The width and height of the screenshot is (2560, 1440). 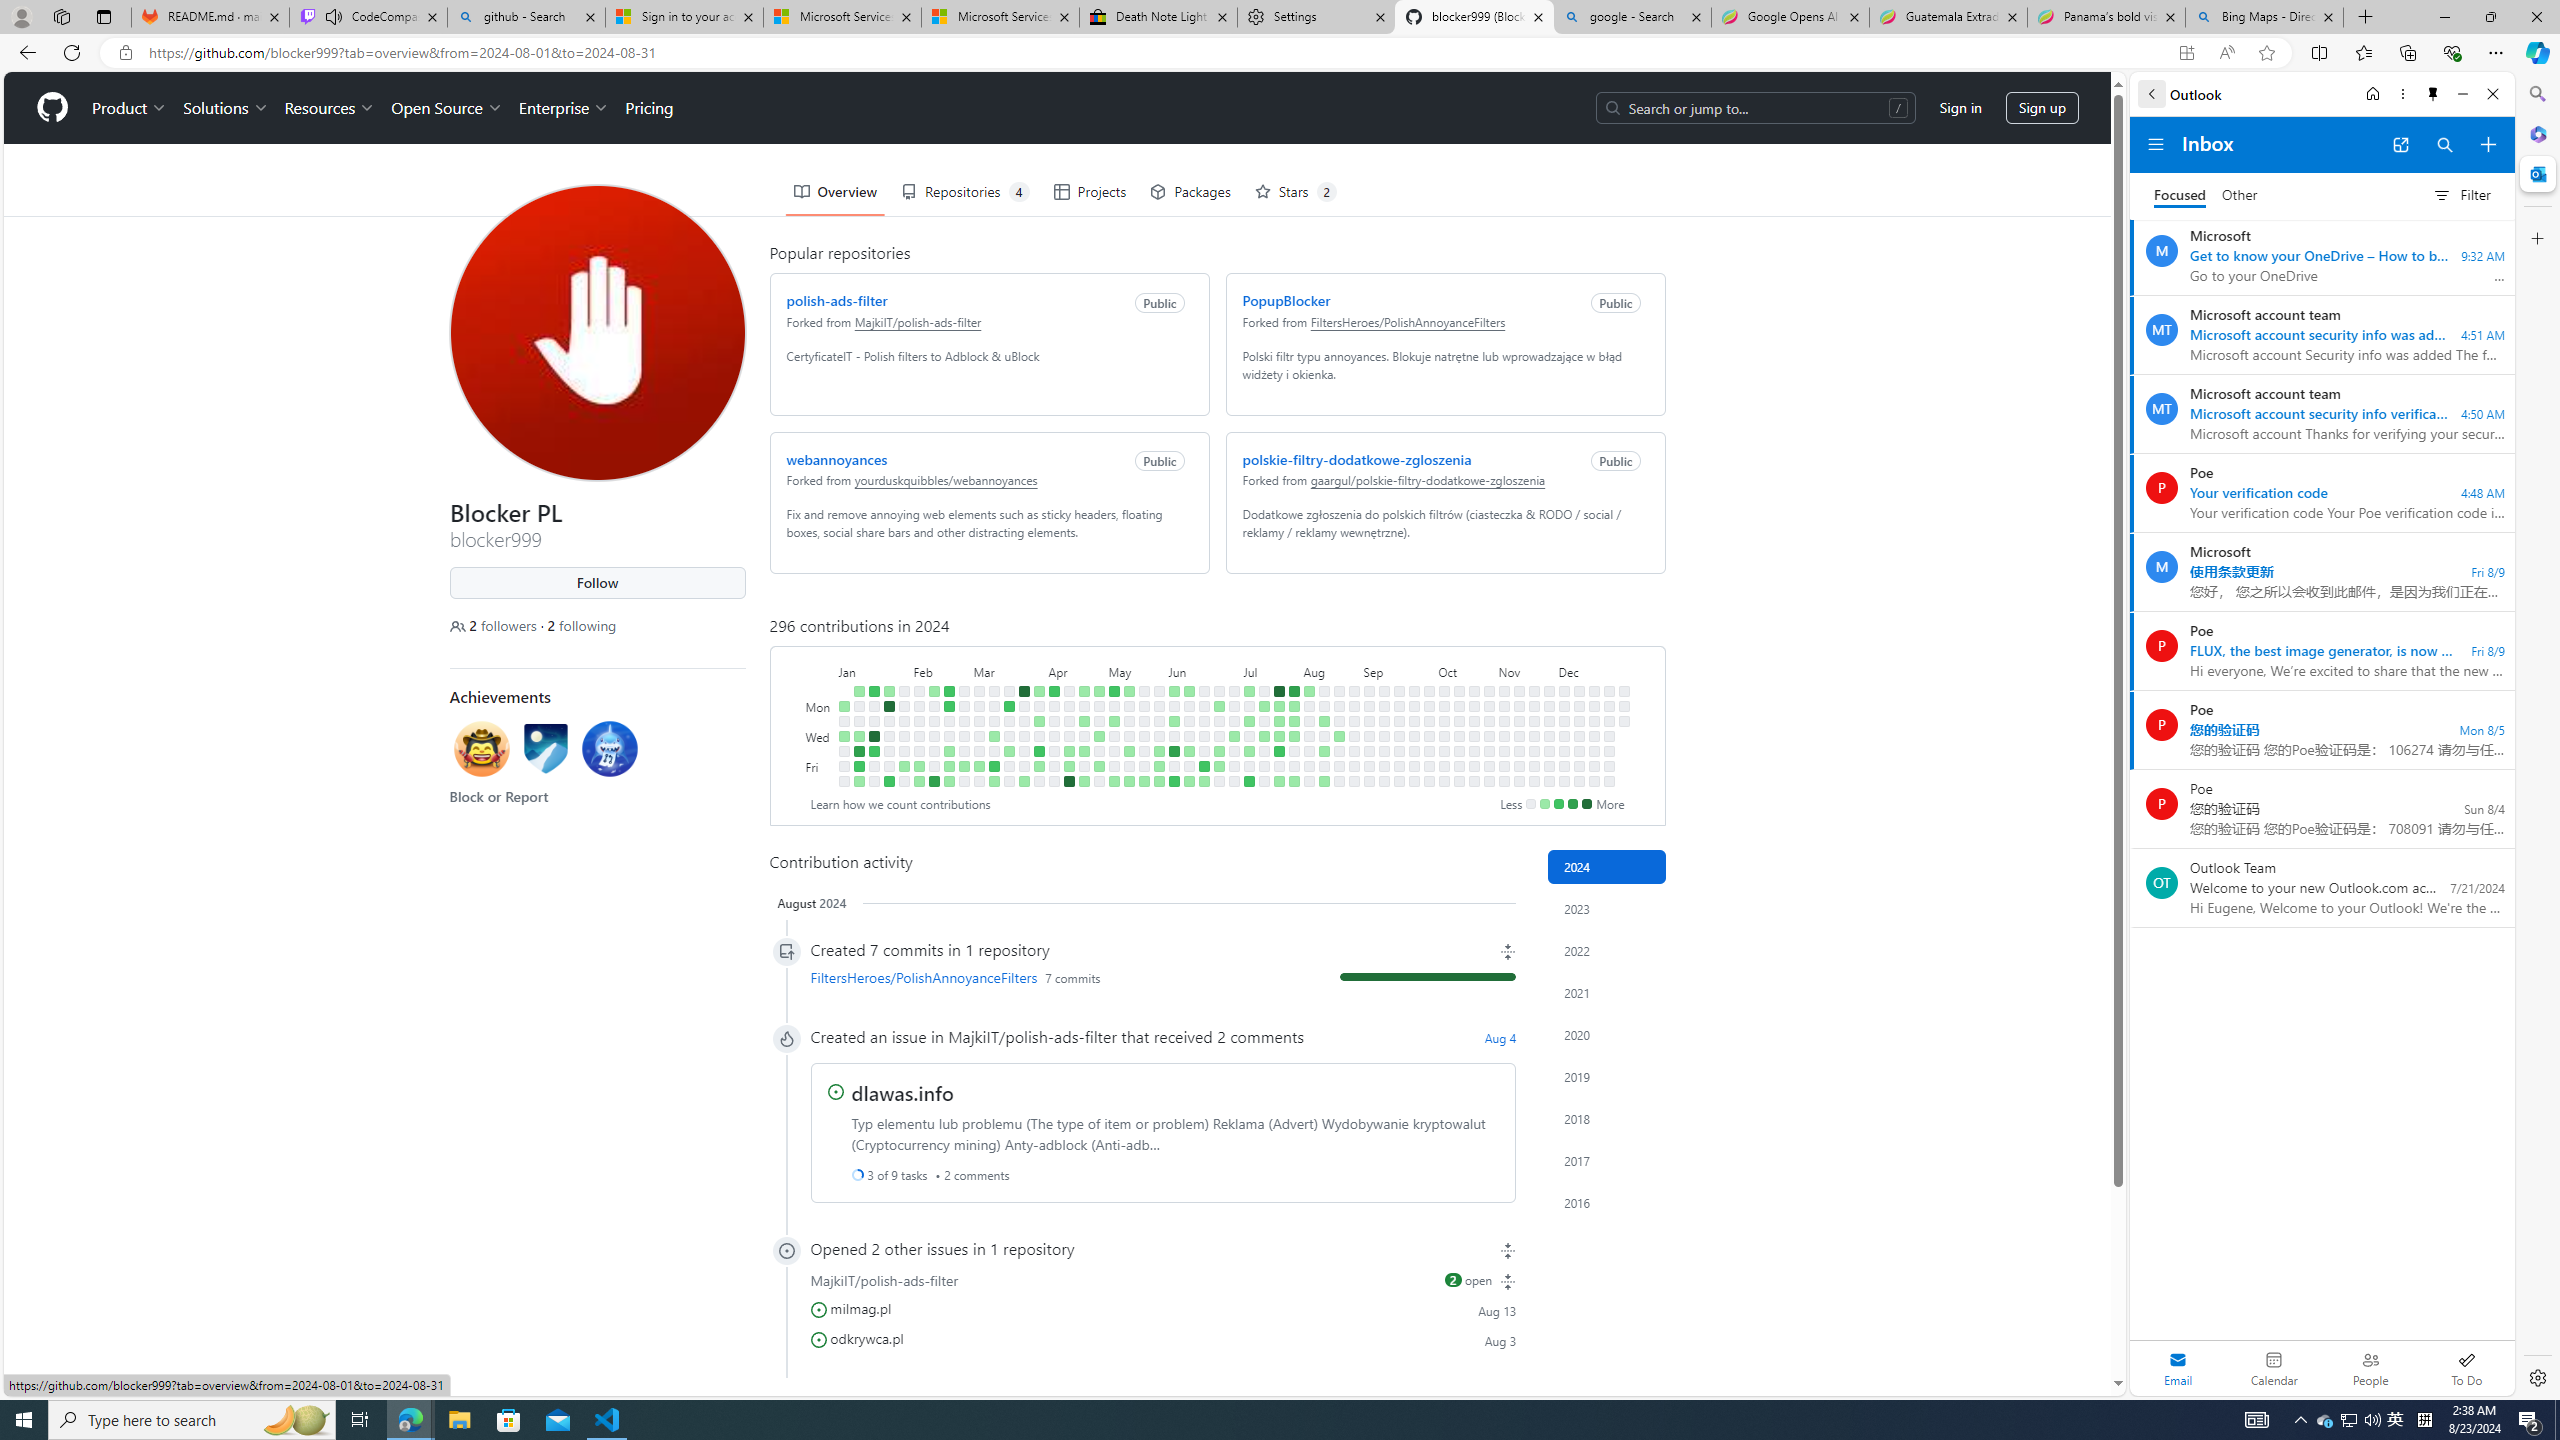 I want to click on No contributions on August 16th., so click(x=1324, y=766).